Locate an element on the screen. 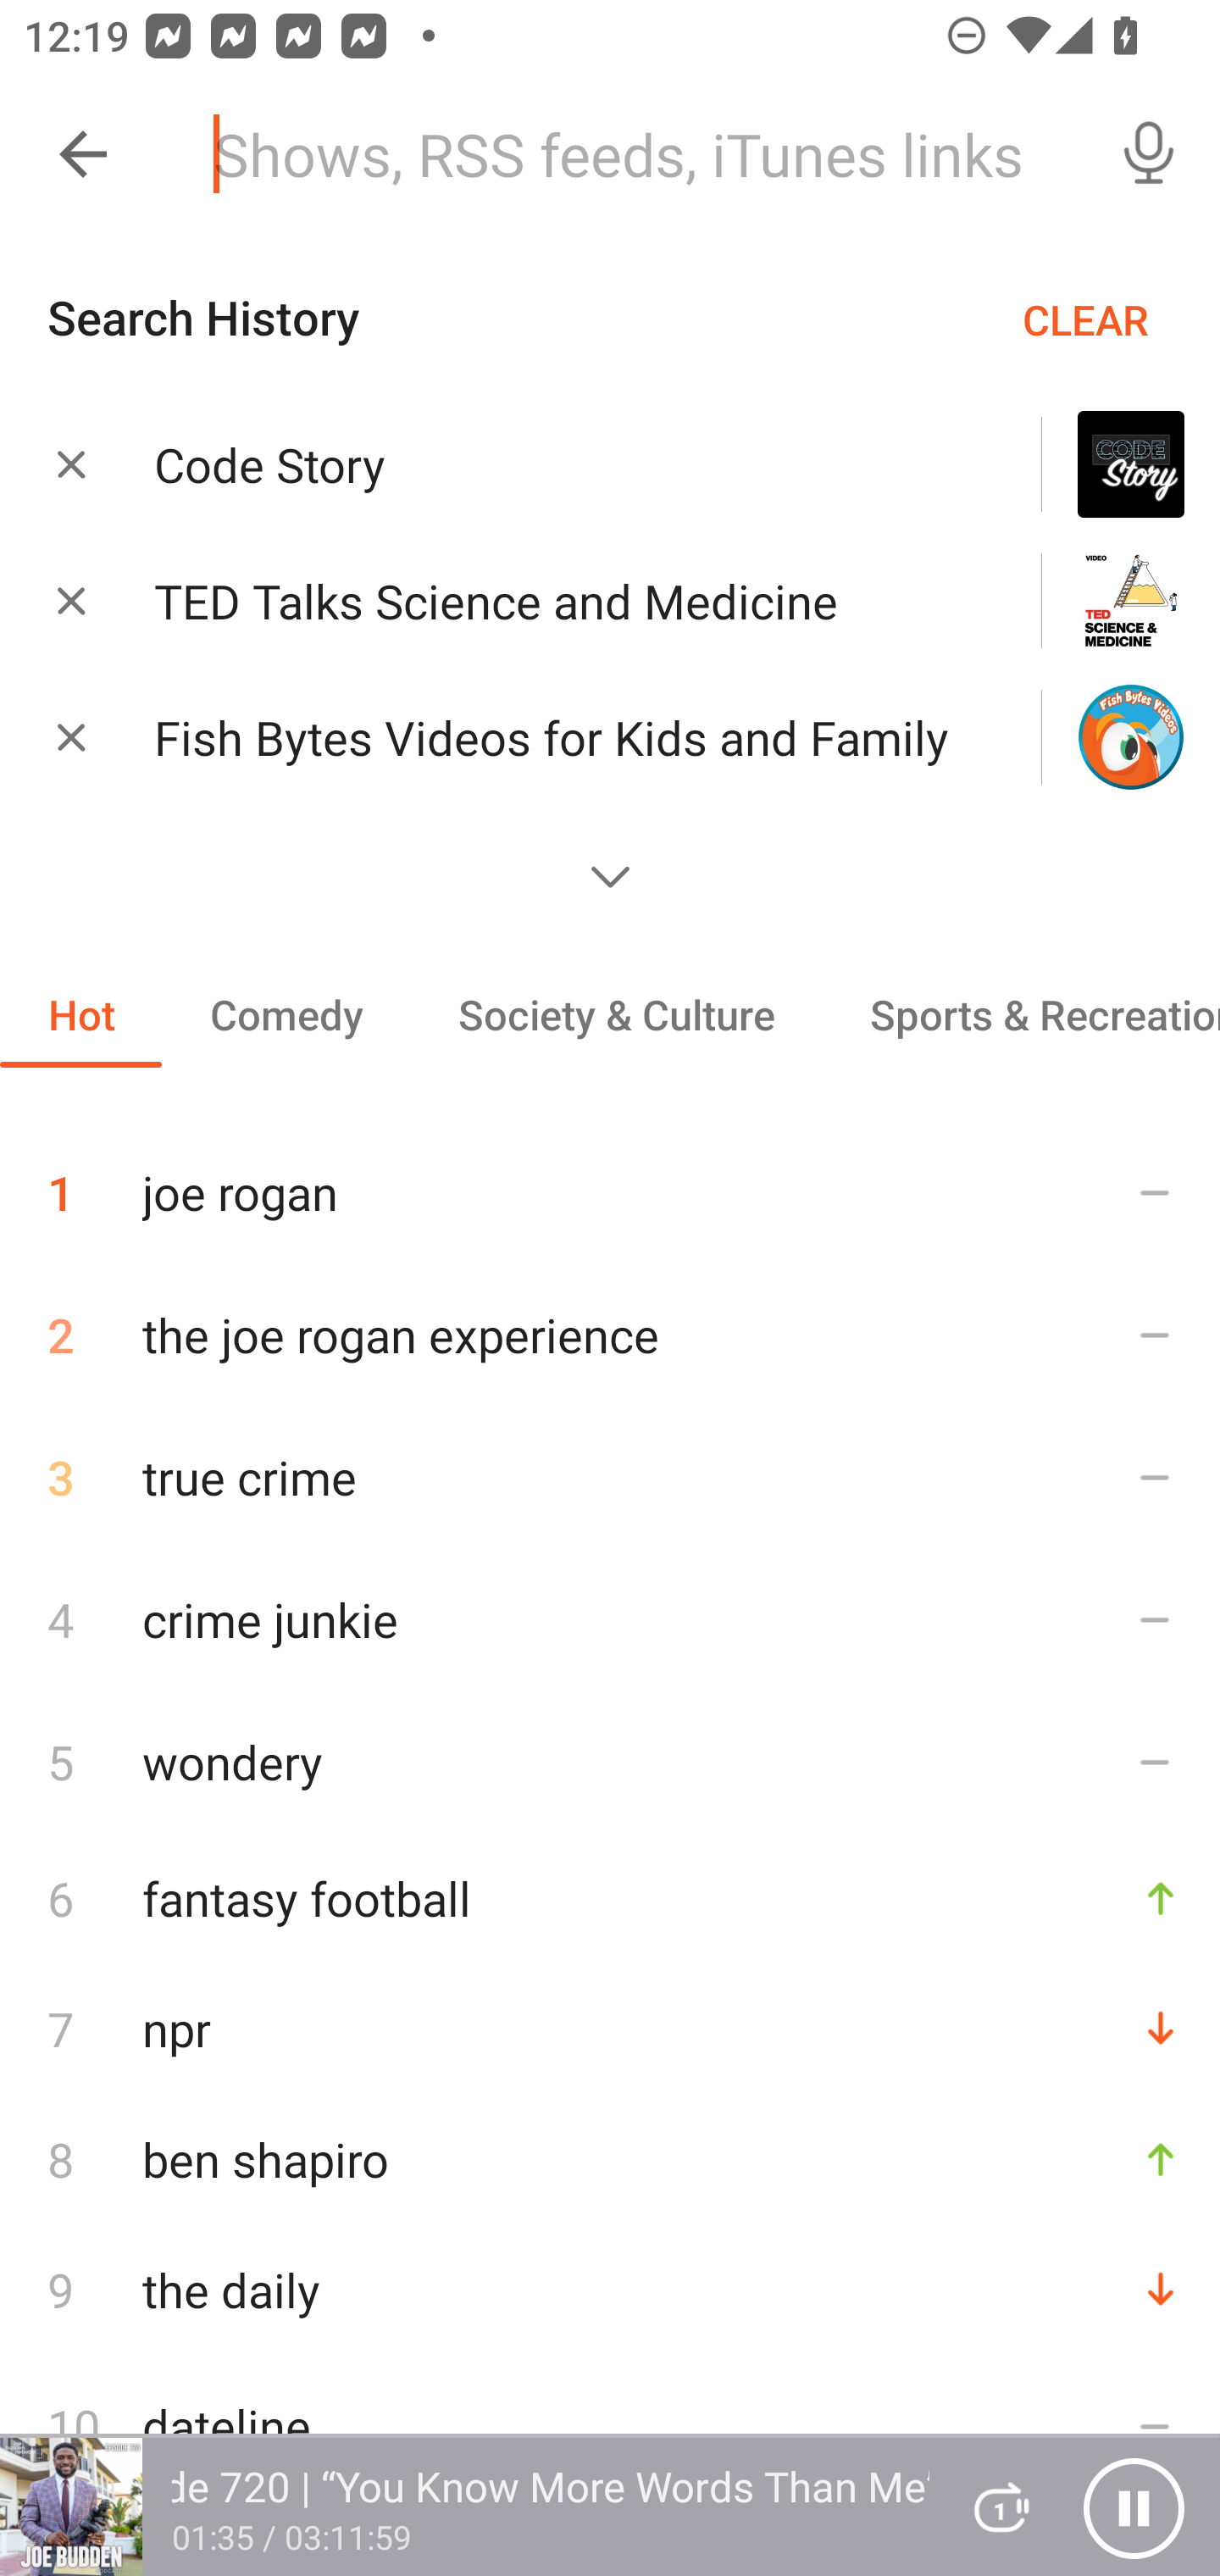 The image size is (1220, 2576). TED Talks Science and Medicine is located at coordinates (556, 602).